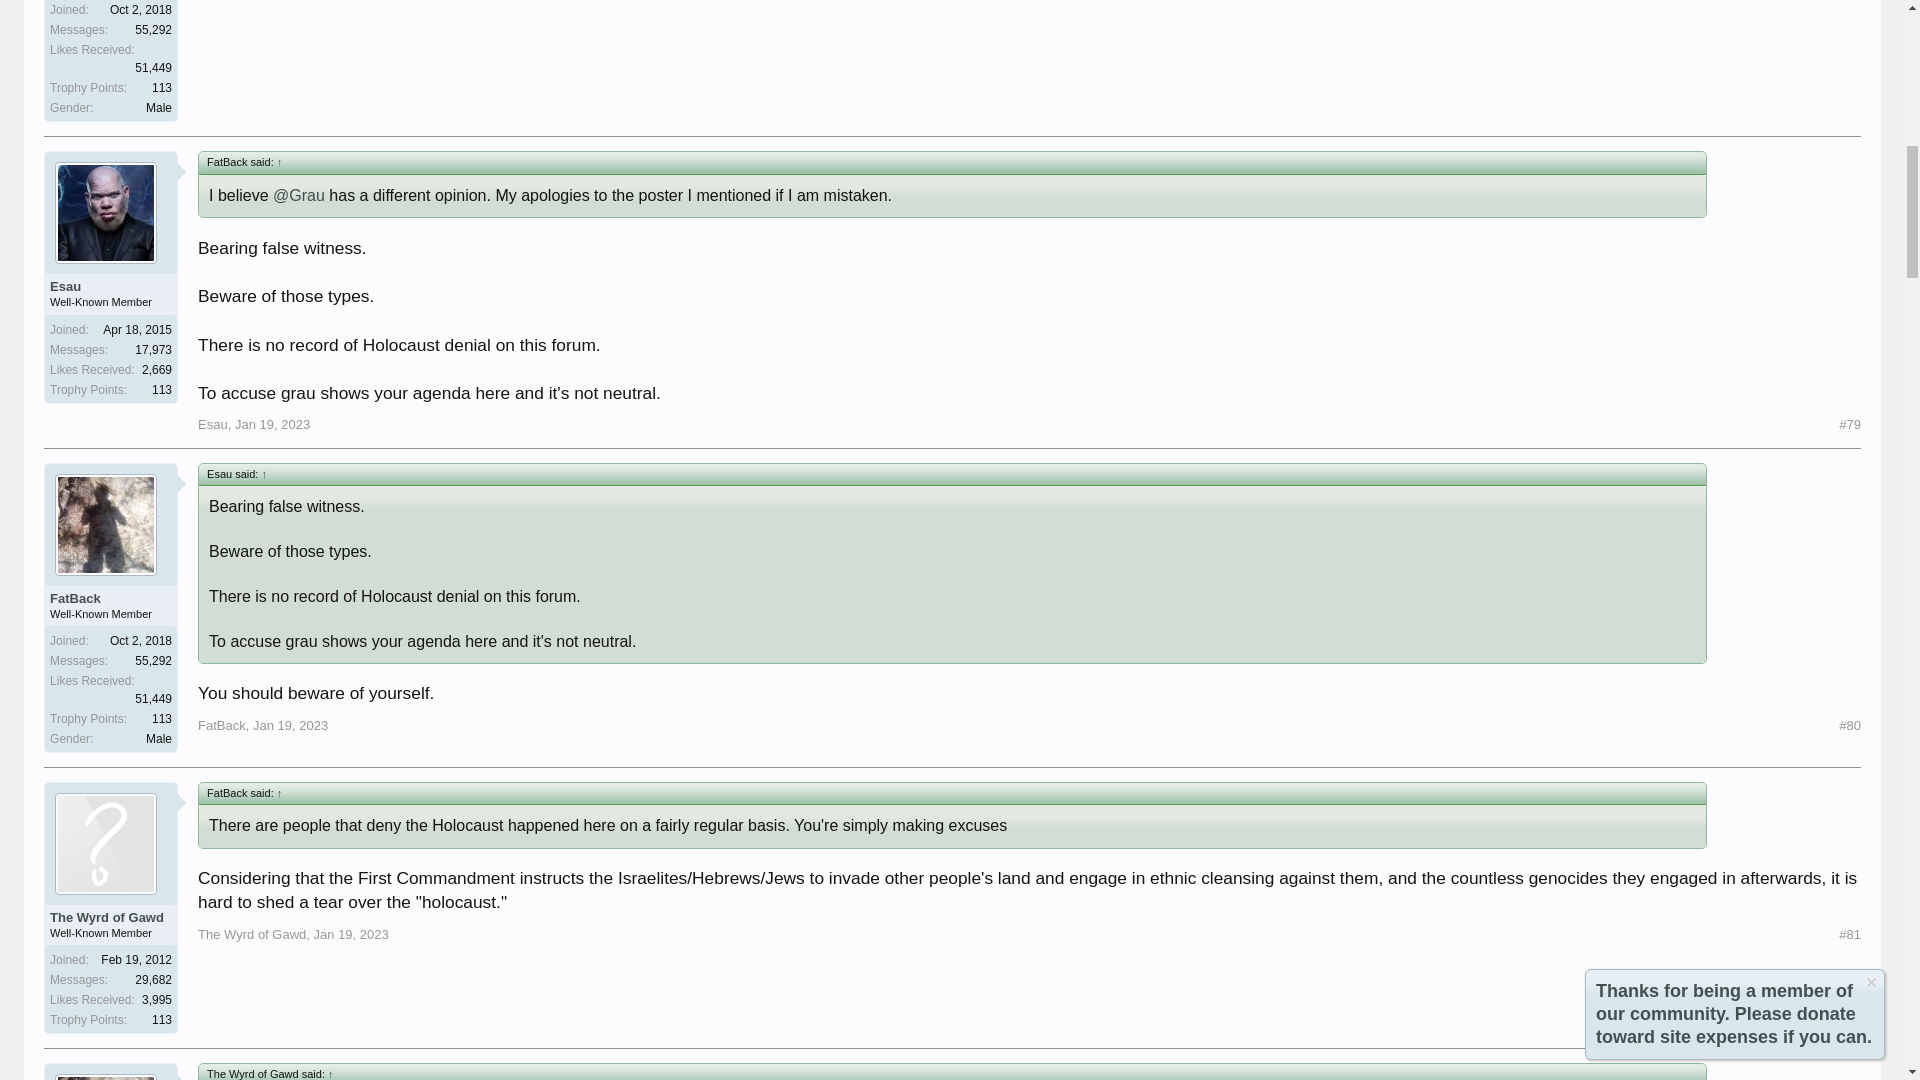 The height and width of the screenshot is (1080, 1920). What do you see at coordinates (162, 88) in the screenshot?
I see `113` at bounding box center [162, 88].